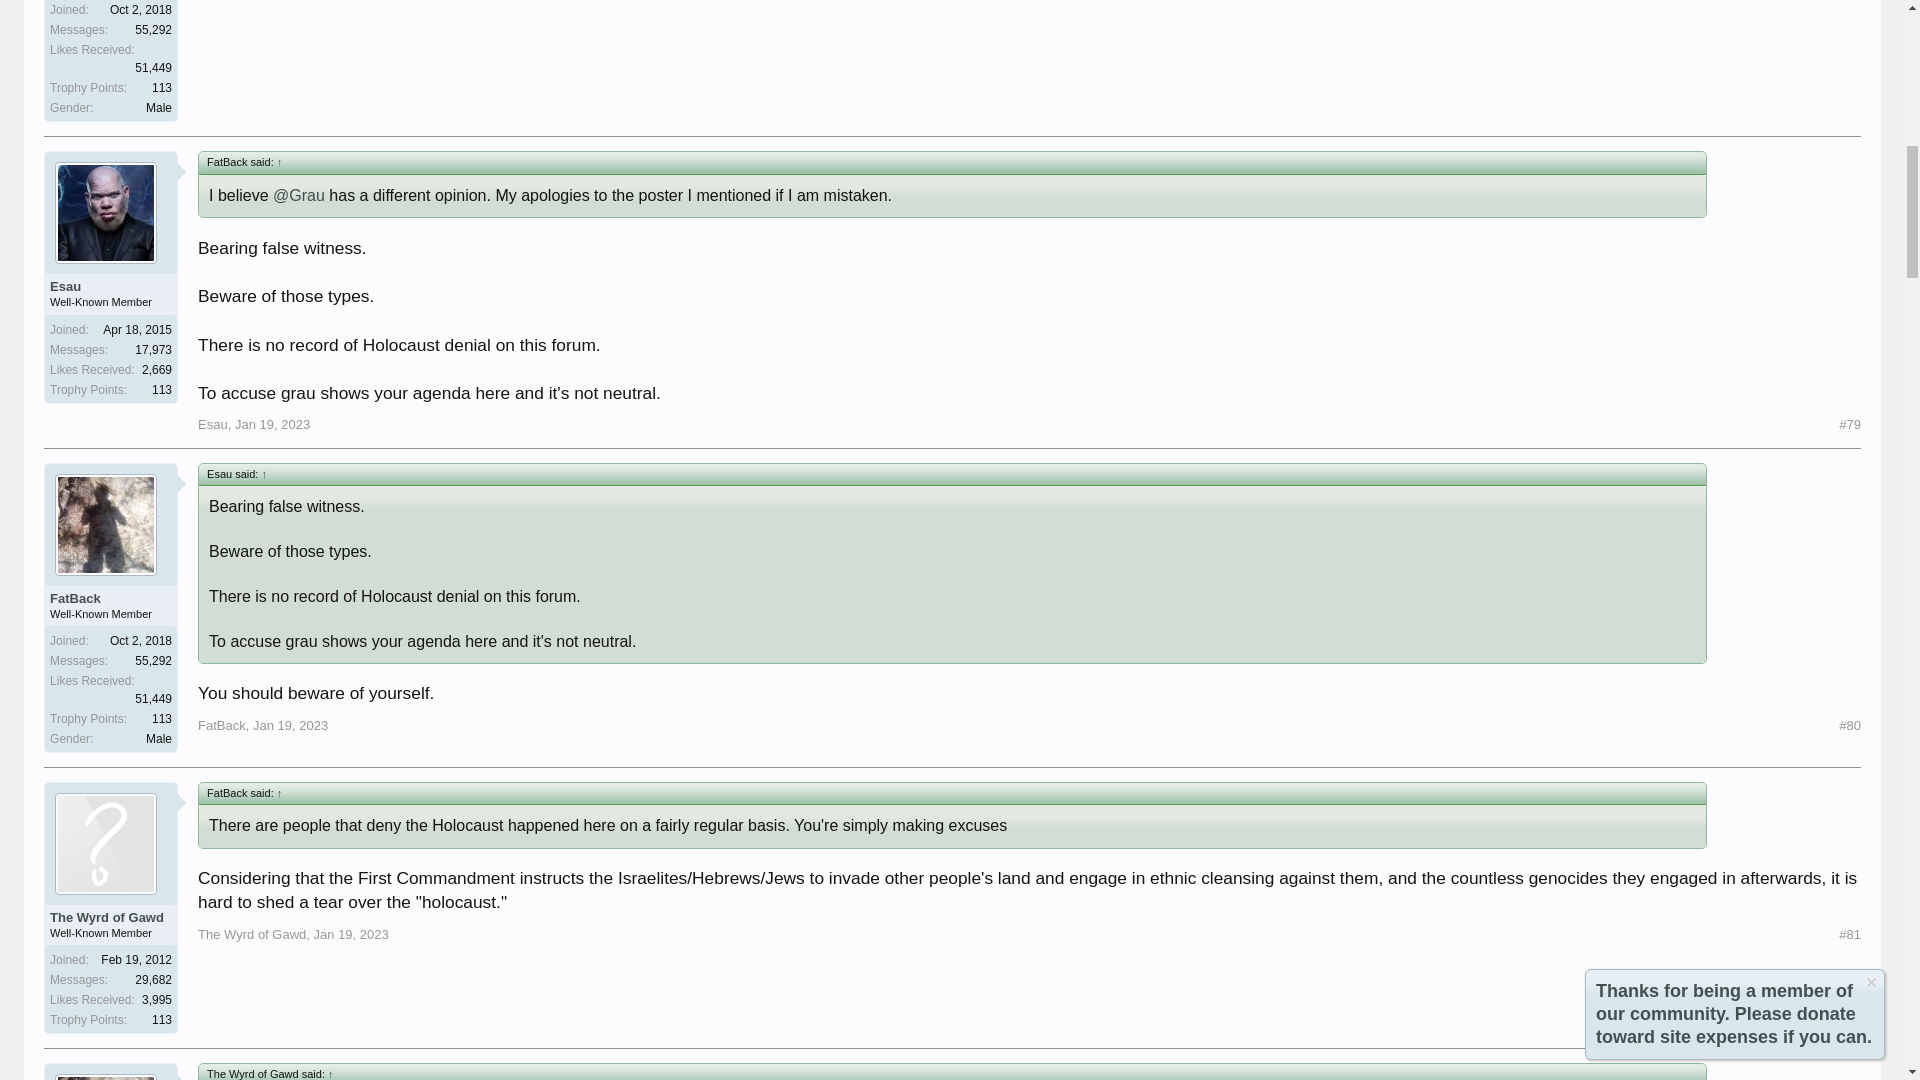 The height and width of the screenshot is (1080, 1920). What do you see at coordinates (162, 88) in the screenshot?
I see `113` at bounding box center [162, 88].